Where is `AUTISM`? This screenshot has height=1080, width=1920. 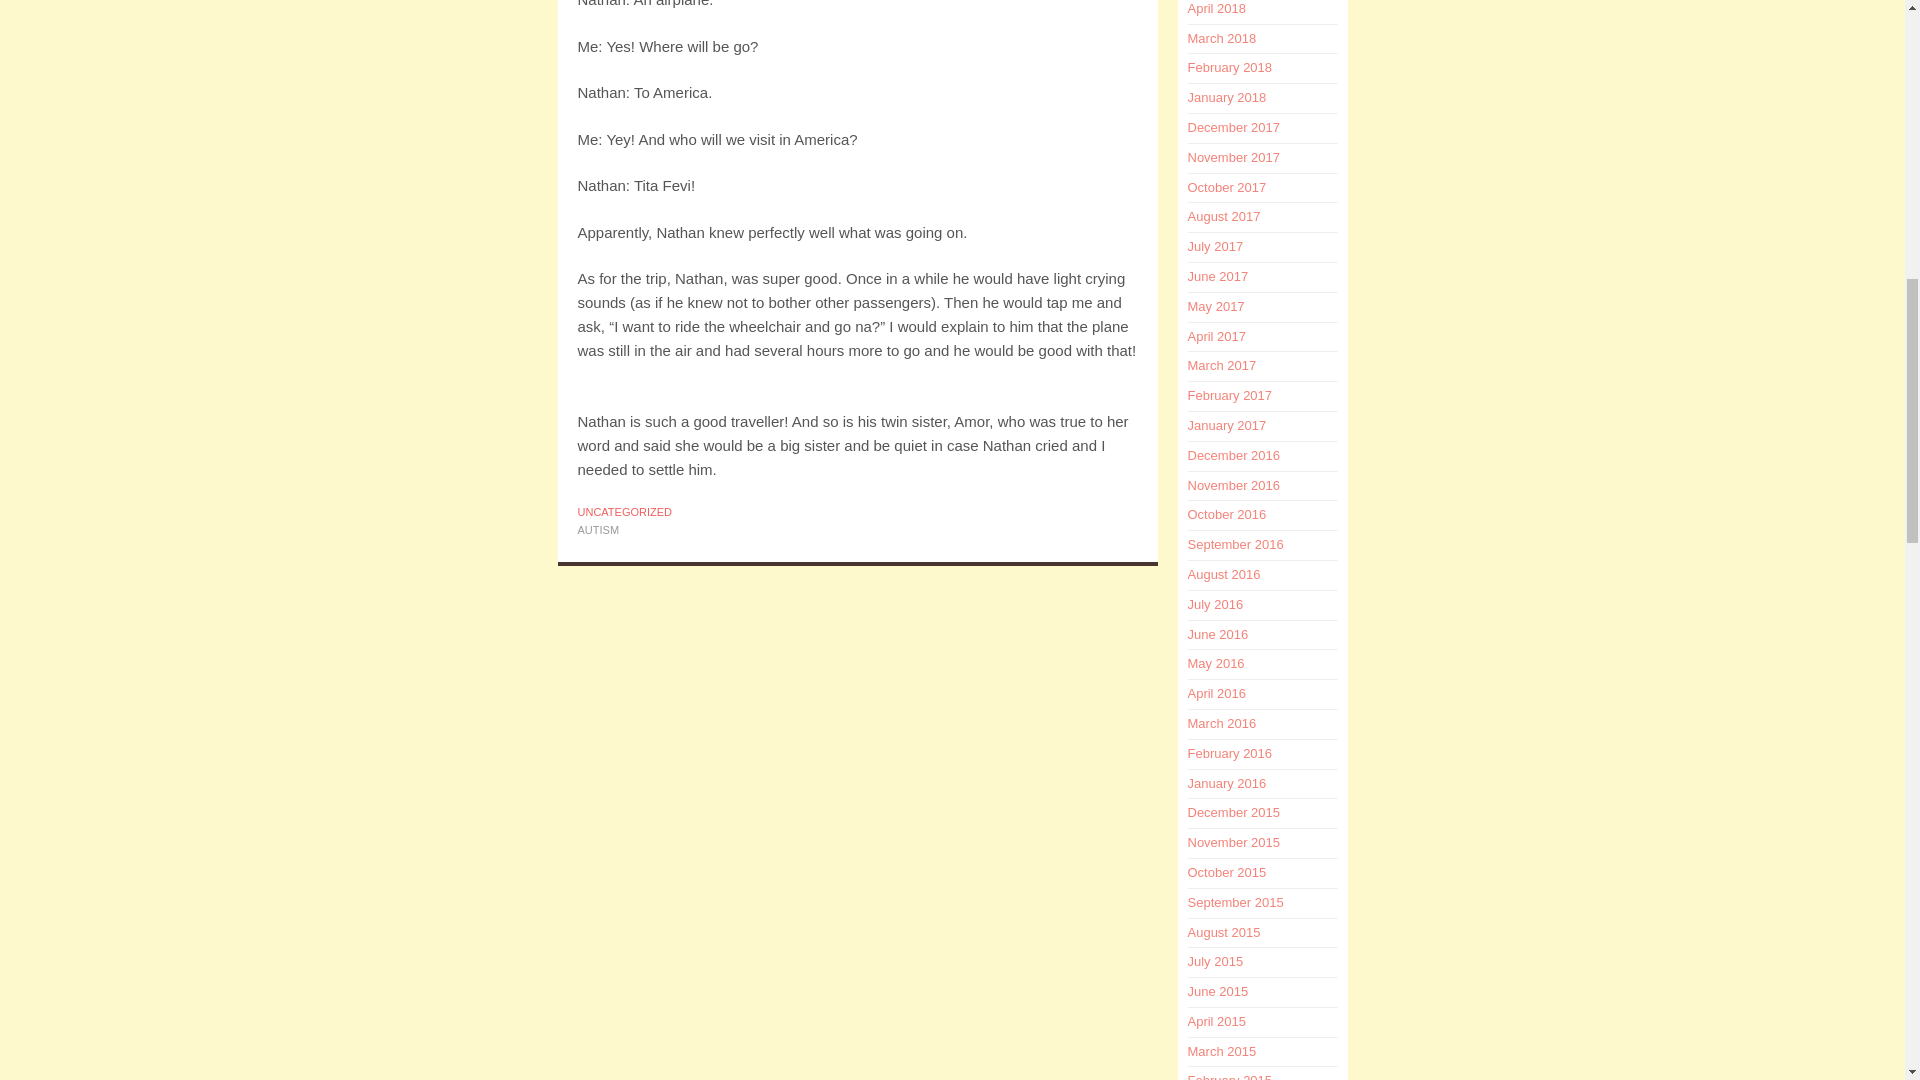
AUTISM is located at coordinates (598, 529).